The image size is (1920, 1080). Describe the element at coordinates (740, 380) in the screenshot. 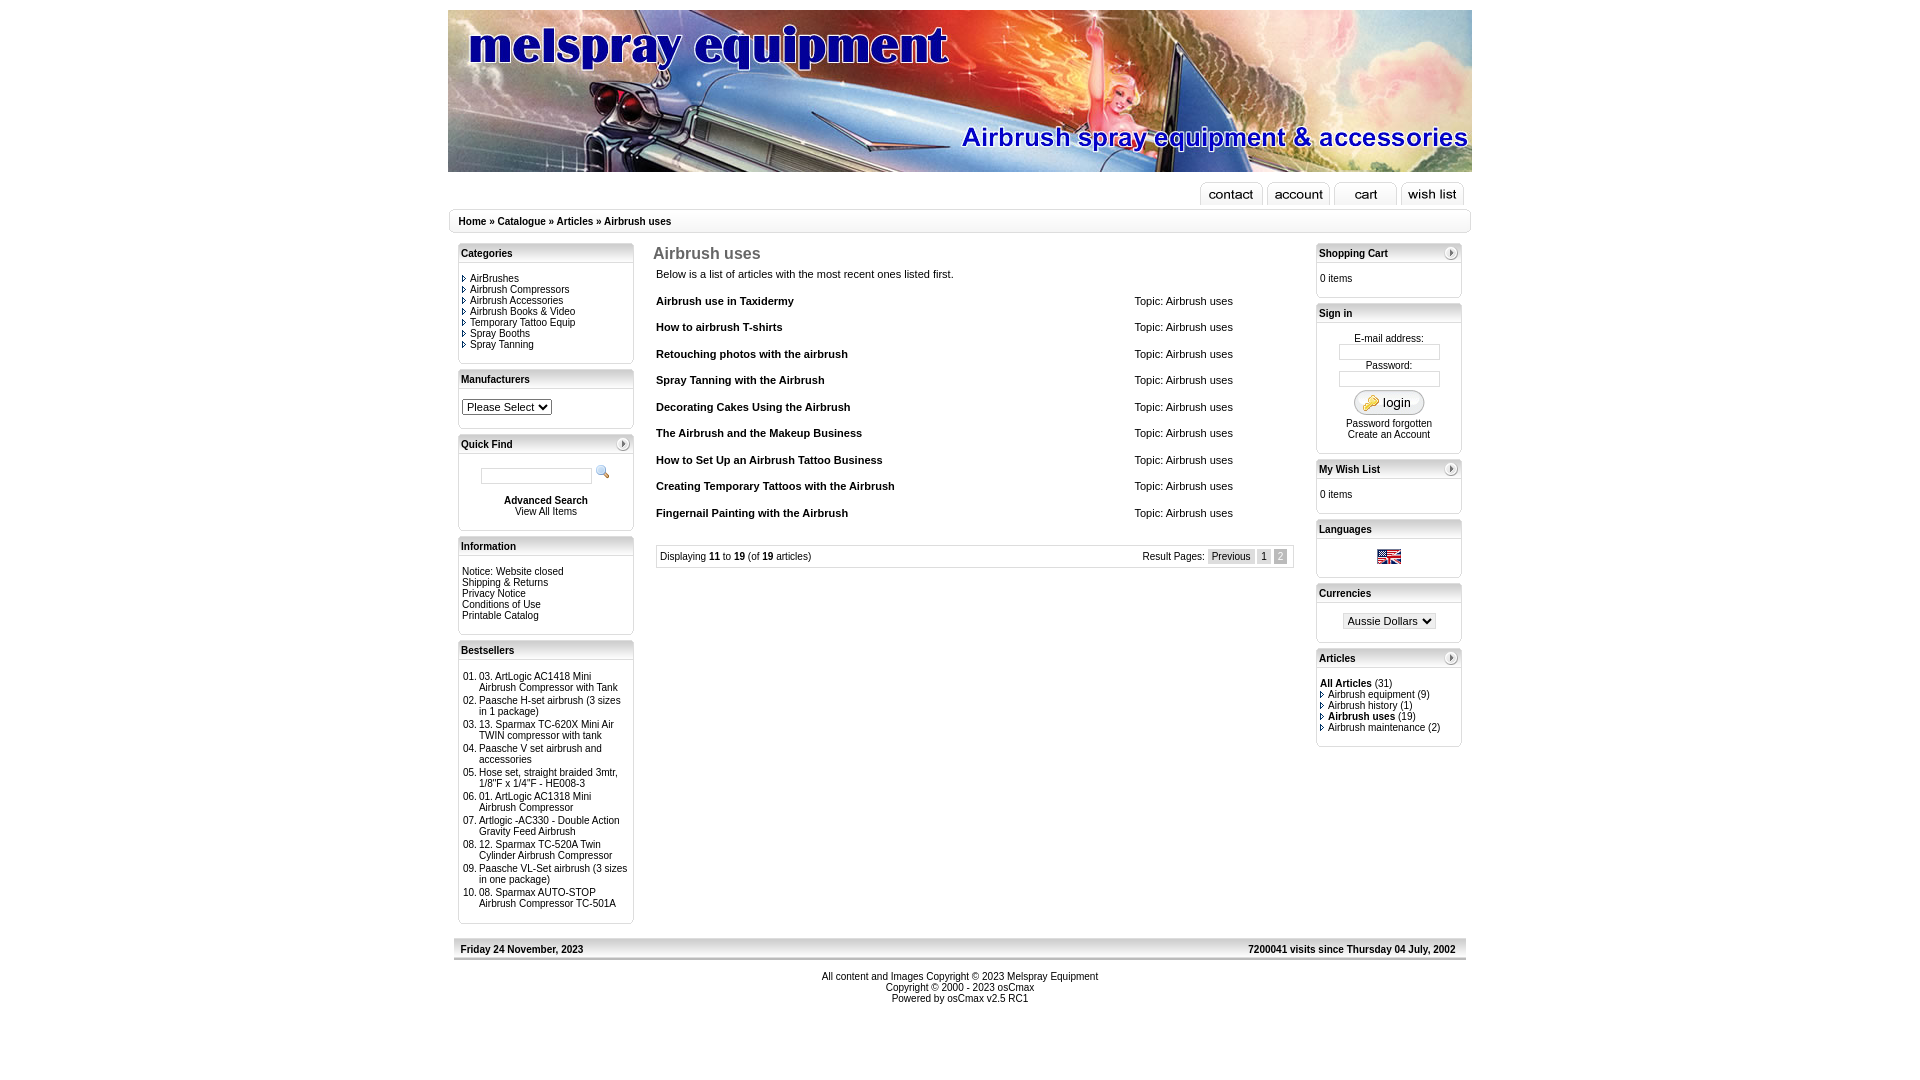

I see `Spray Tanning with the Airbrush` at that location.